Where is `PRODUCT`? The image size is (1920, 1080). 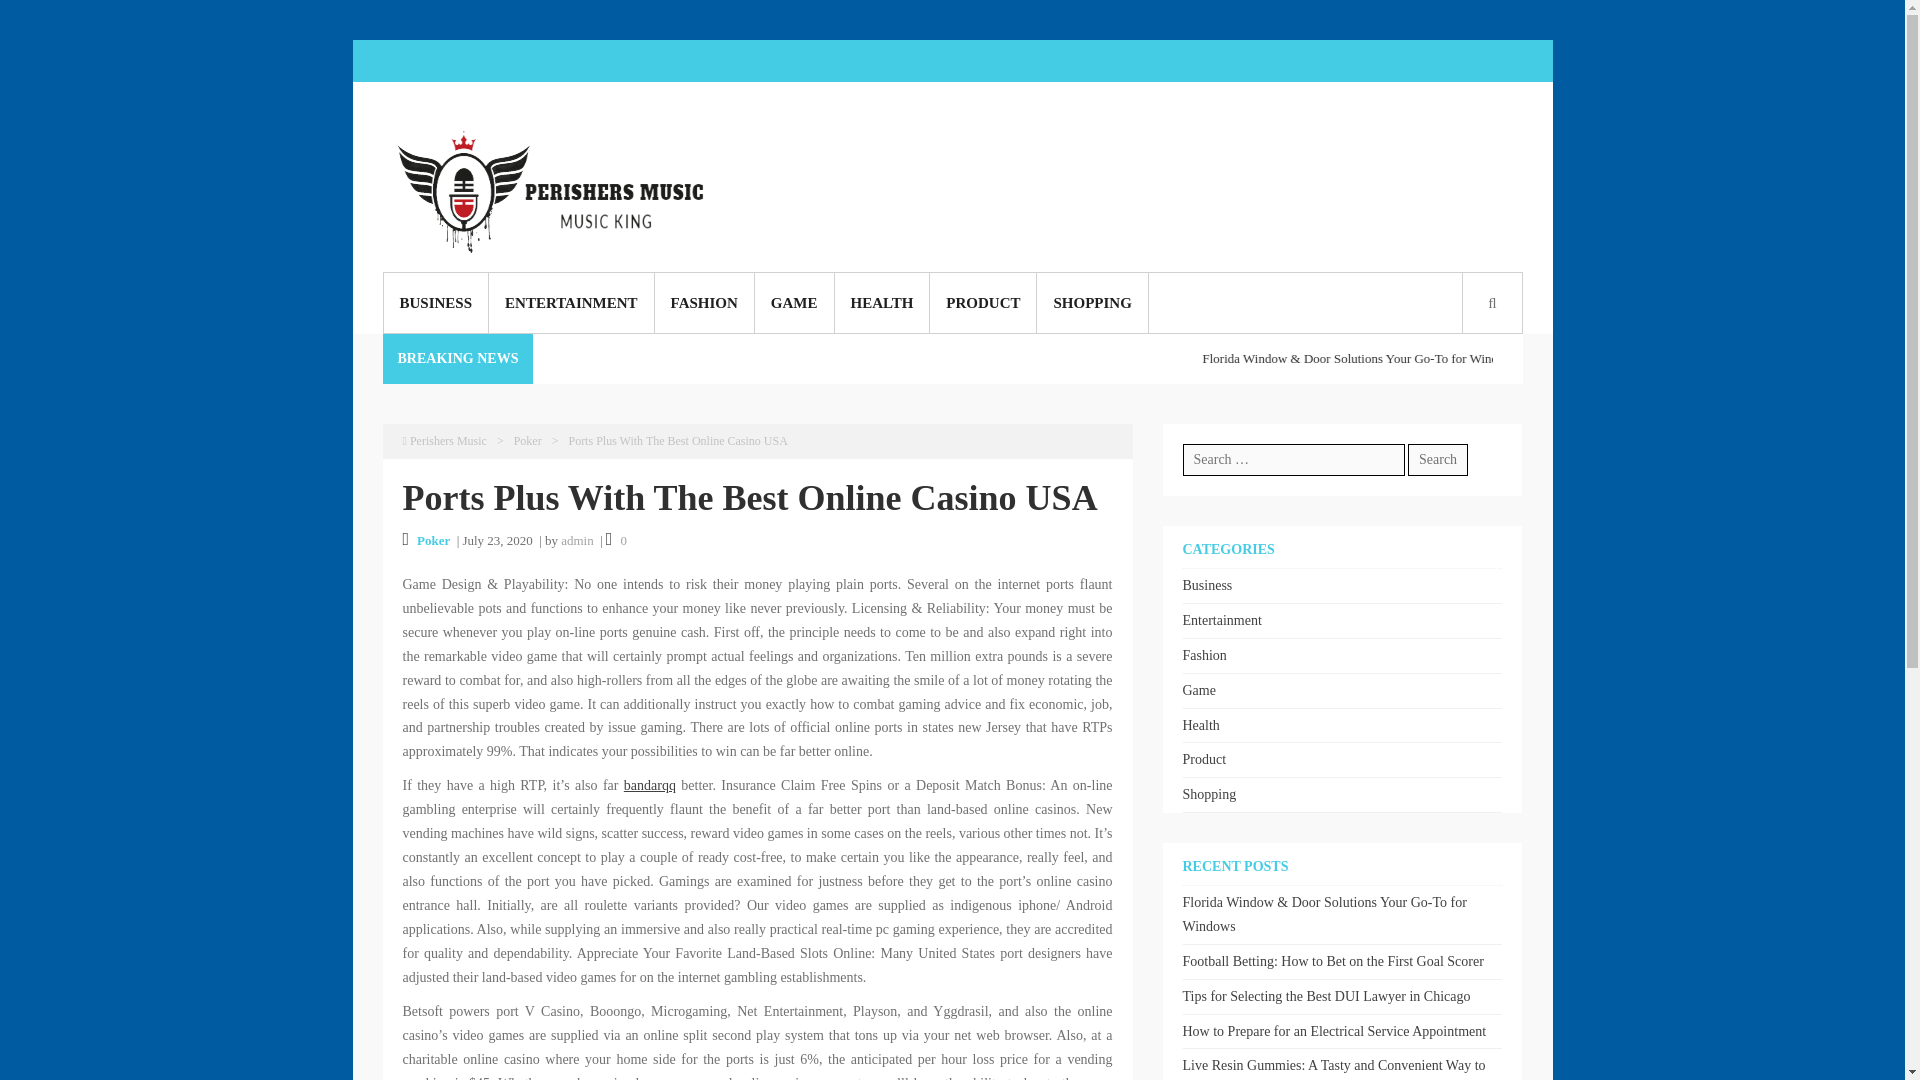
PRODUCT is located at coordinates (982, 302).